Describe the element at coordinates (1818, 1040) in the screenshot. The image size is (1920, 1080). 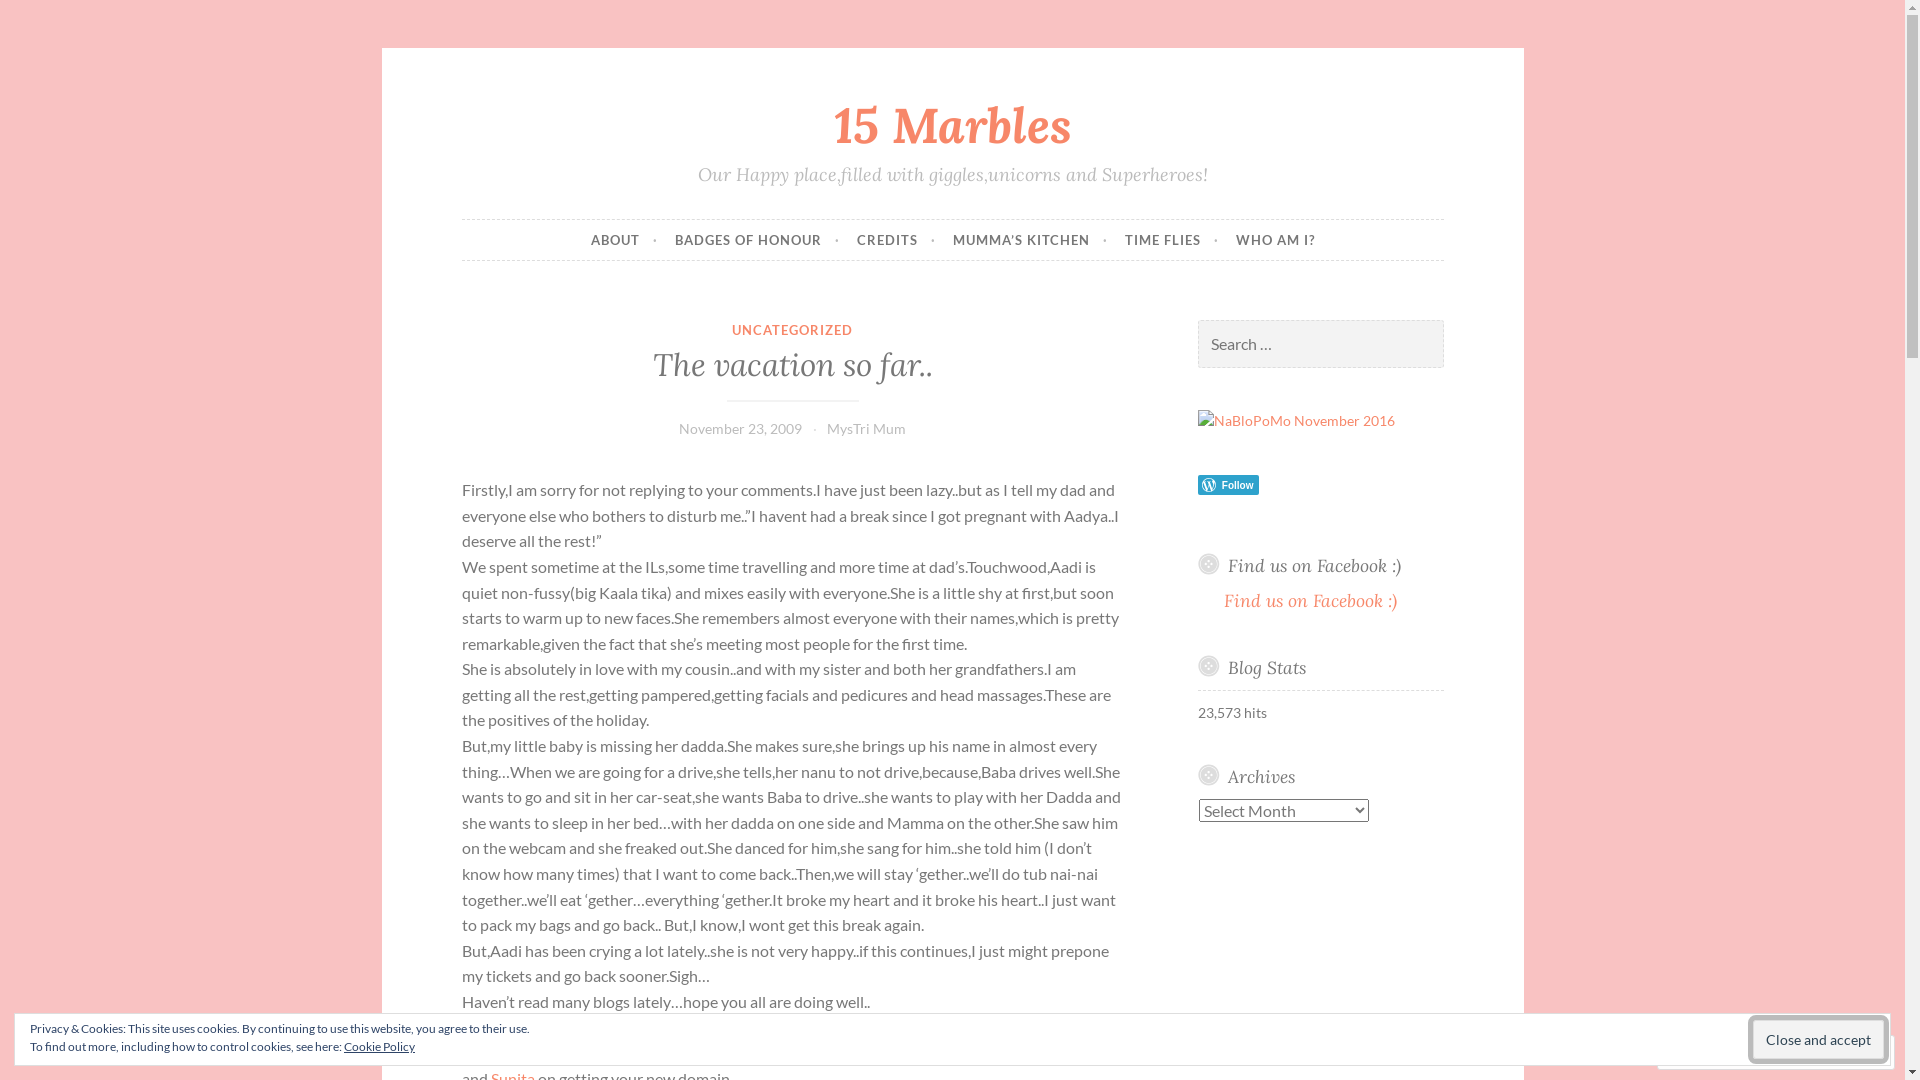
I see `Close and accept` at that location.